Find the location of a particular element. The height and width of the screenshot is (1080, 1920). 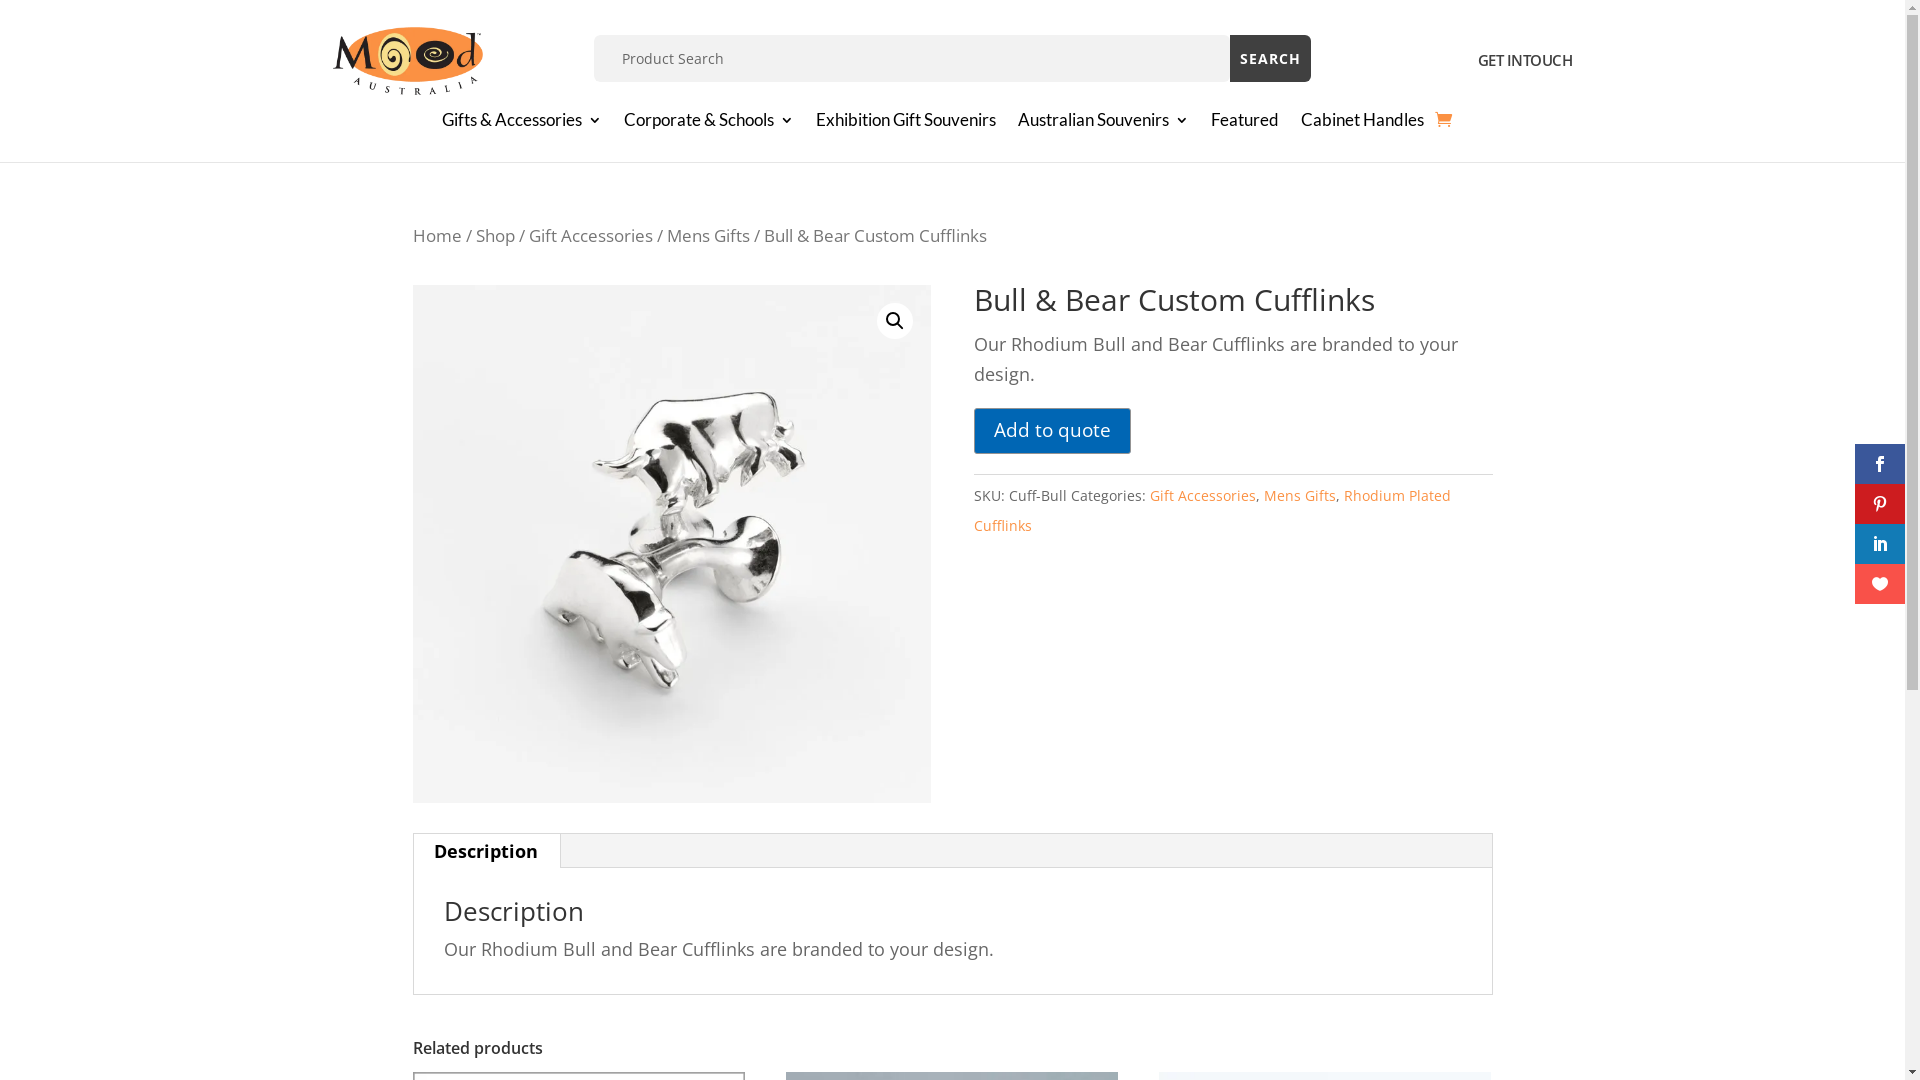

Add to quote is located at coordinates (1052, 431).